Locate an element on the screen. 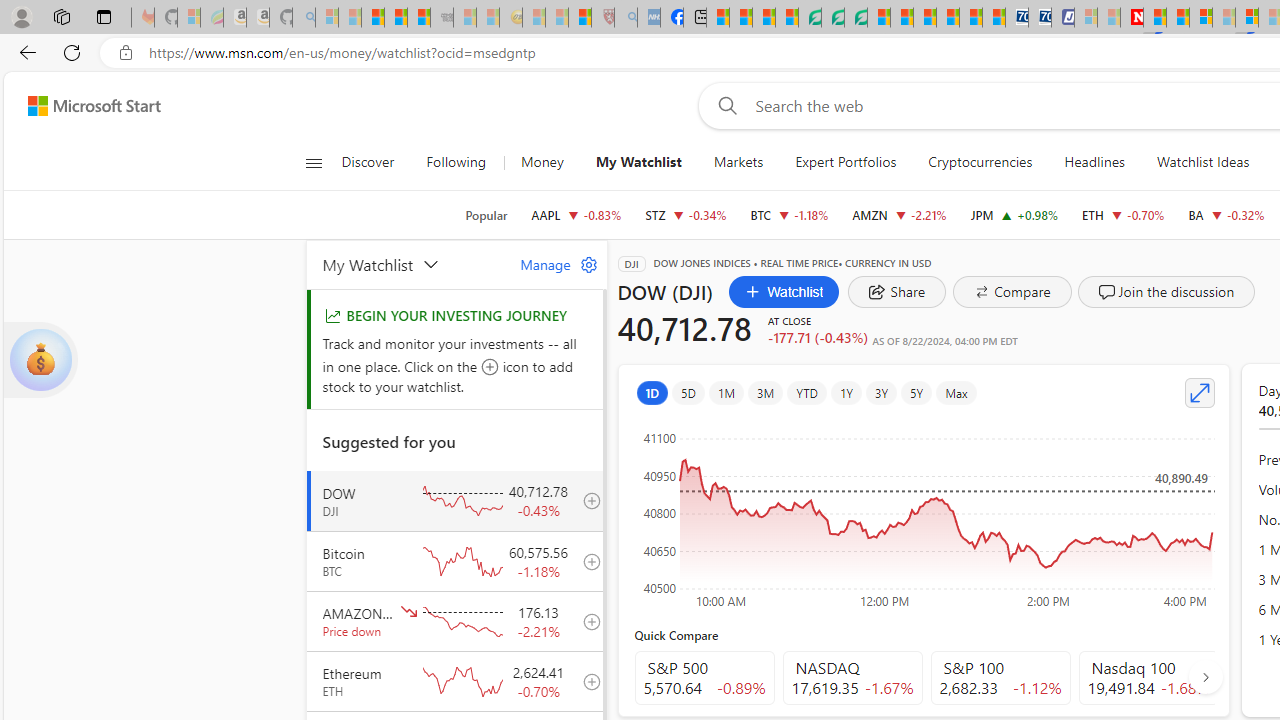 The height and width of the screenshot is (720, 1280). STZ CONSTELLATION BRANDS, INC. decrease 243.92 -0.82 -0.34% is located at coordinates (686, 214).